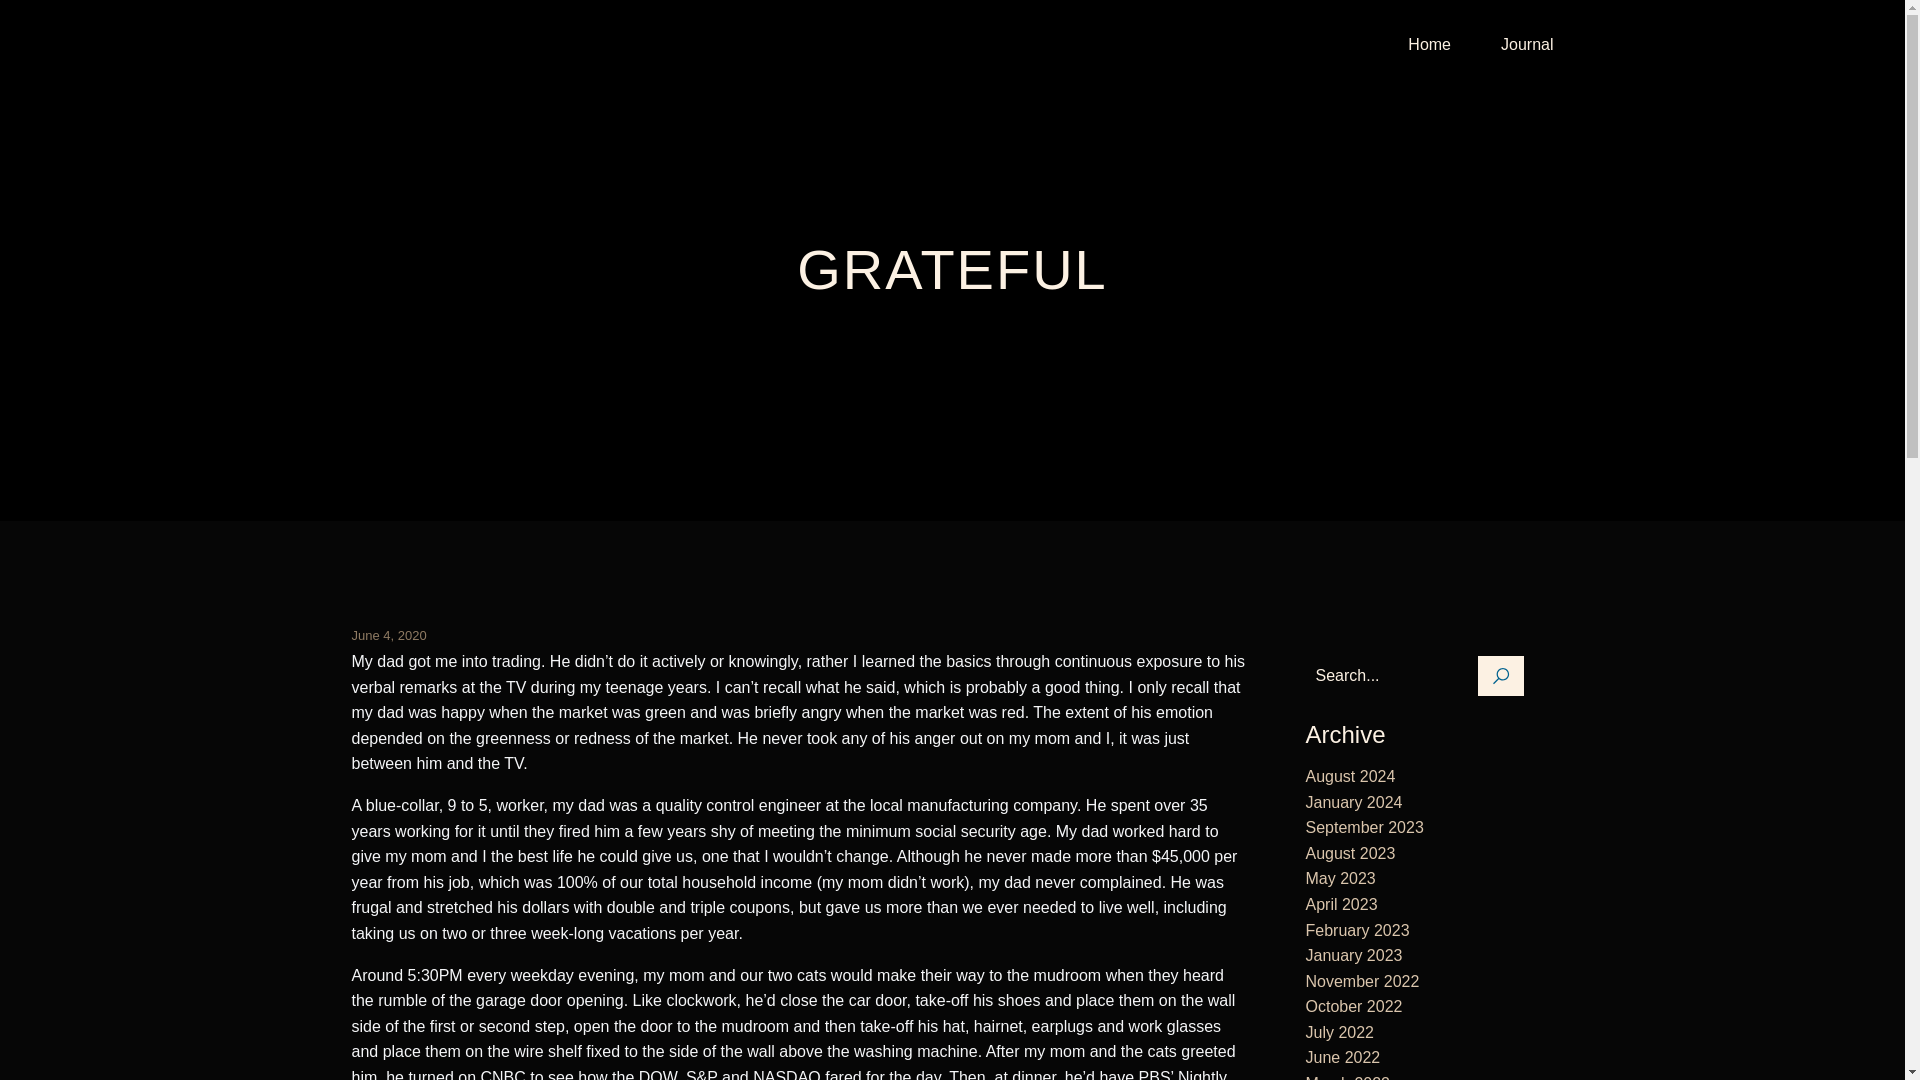 The height and width of the screenshot is (1080, 1920). Describe the element at coordinates (1342, 904) in the screenshot. I see `April 2023` at that location.